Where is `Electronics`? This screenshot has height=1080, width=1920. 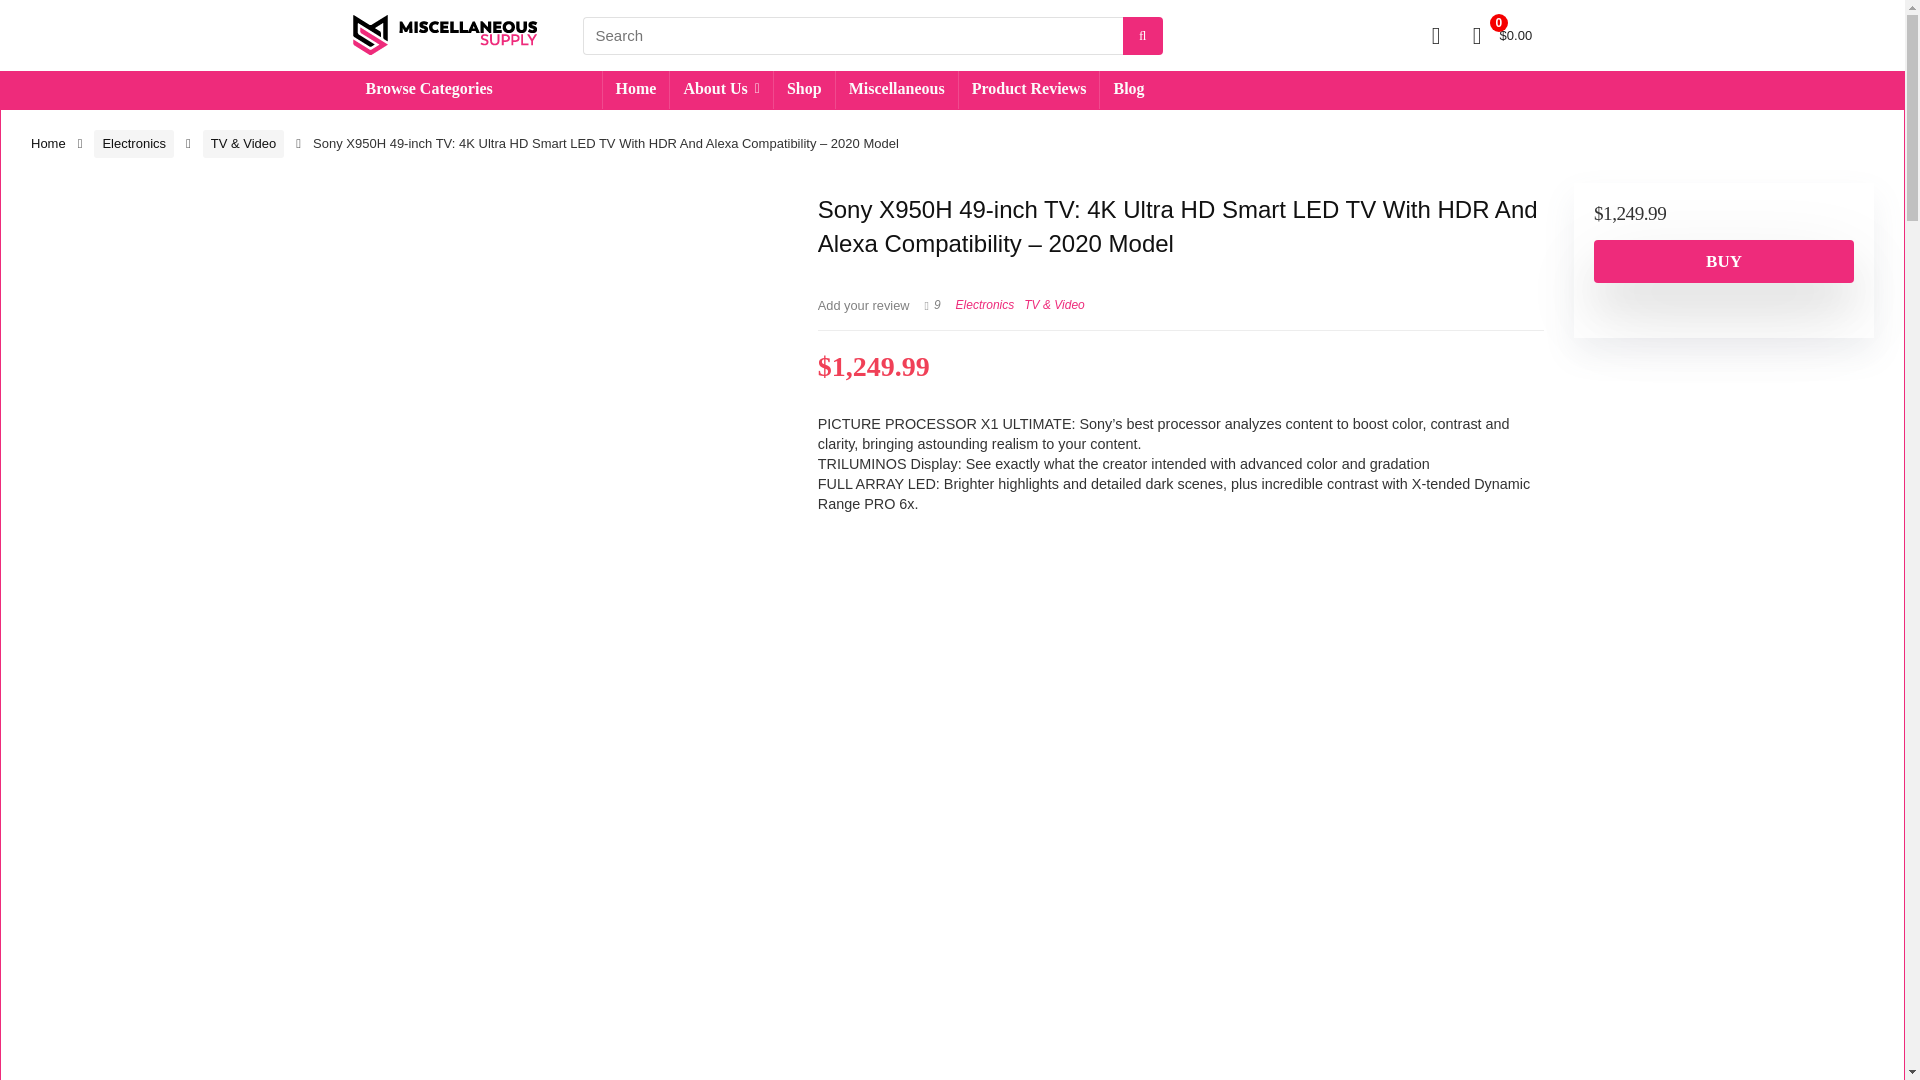
Electronics is located at coordinates (134, 143).